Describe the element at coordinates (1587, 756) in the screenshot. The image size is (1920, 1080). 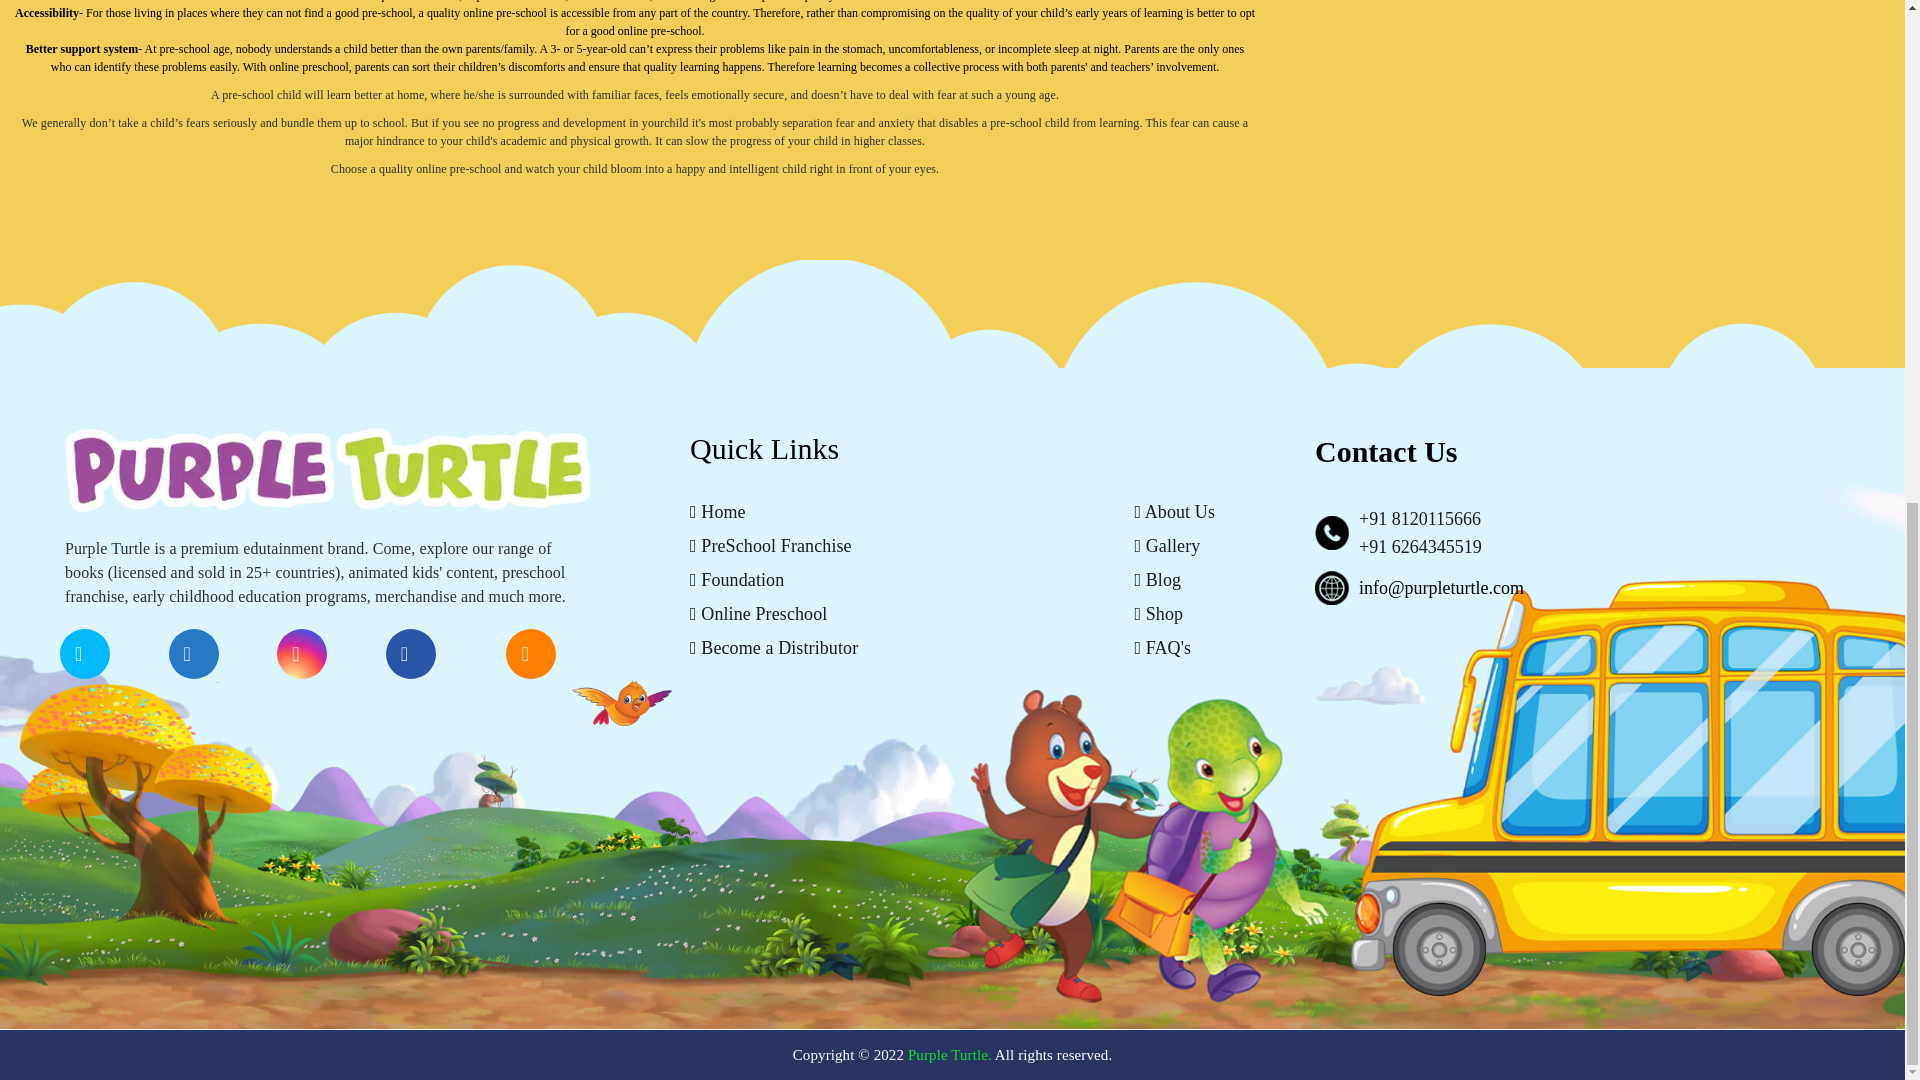
I see `5 Misconceptions About Homeschooling` at that location.